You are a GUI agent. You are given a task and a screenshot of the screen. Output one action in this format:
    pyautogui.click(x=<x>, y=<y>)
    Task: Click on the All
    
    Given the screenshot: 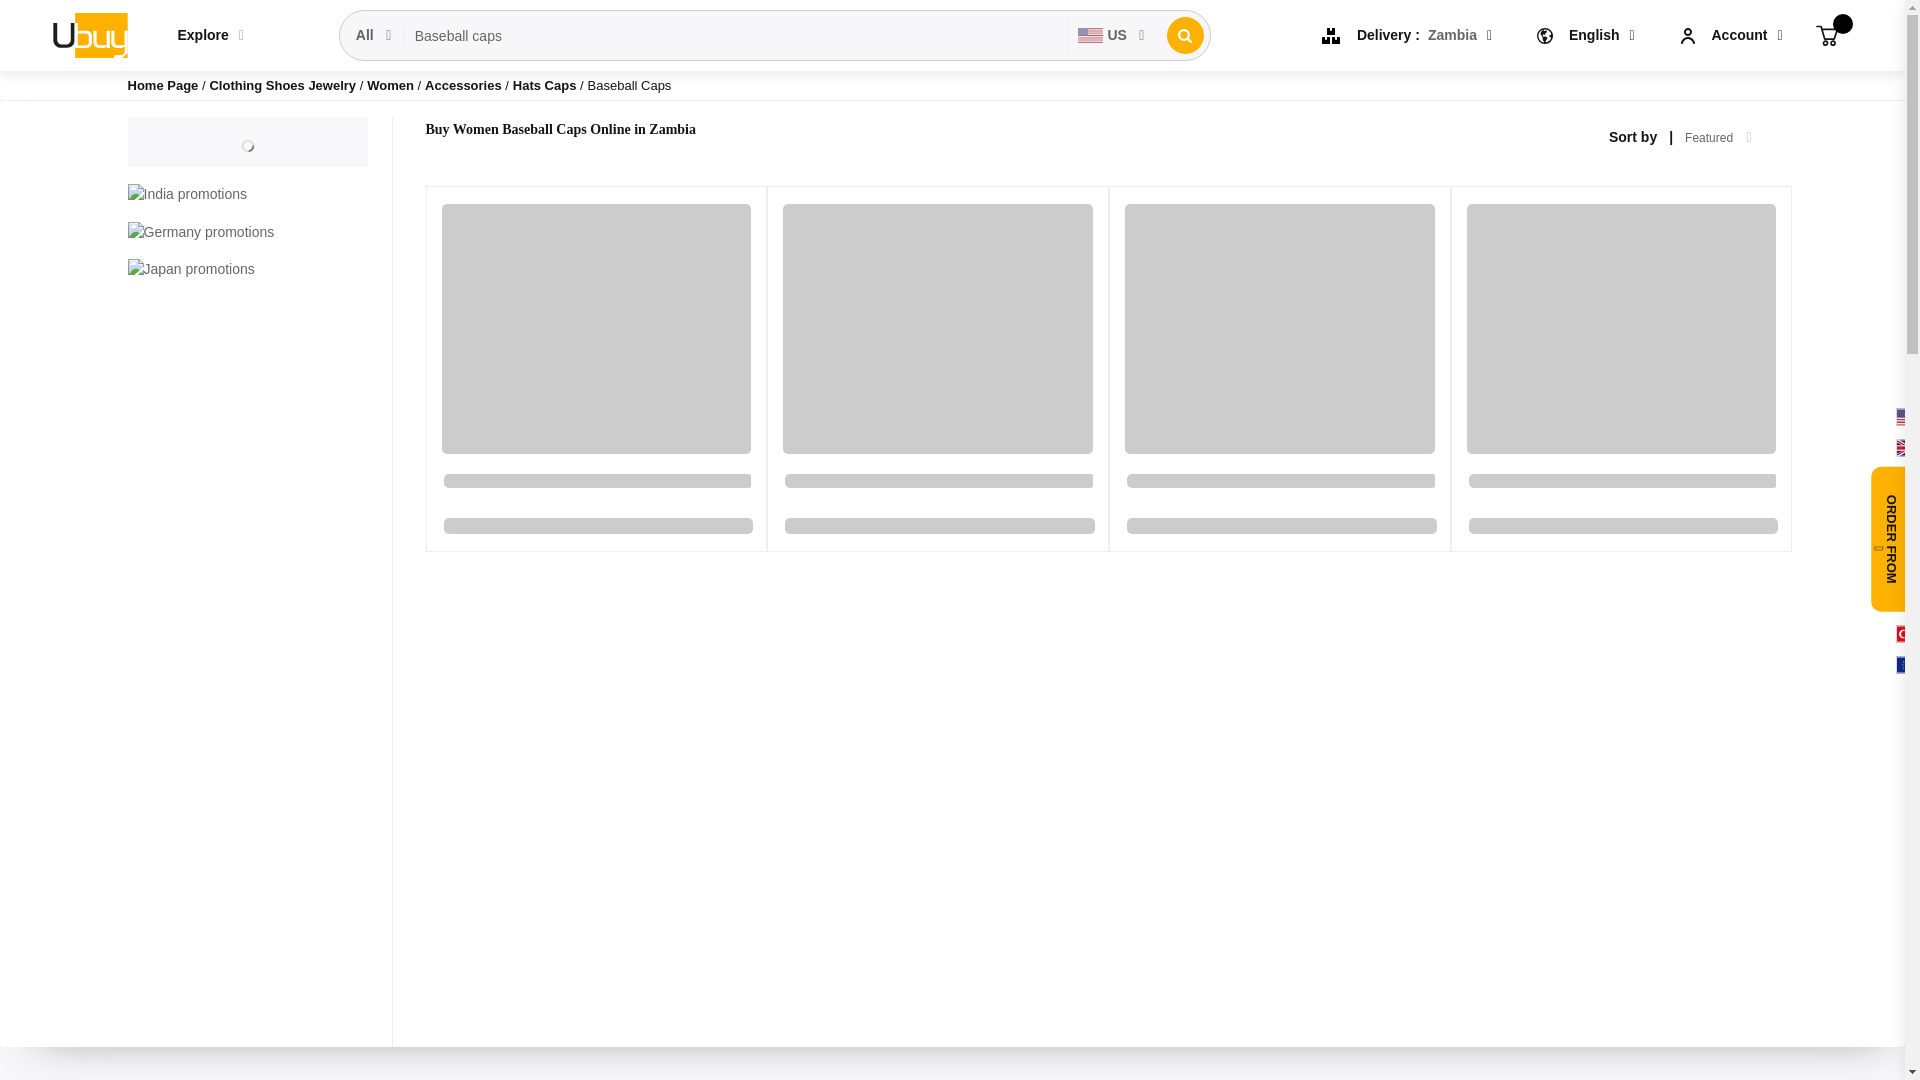 What is the action you would take?
    pyautogui.click(x=374, y=35)
    